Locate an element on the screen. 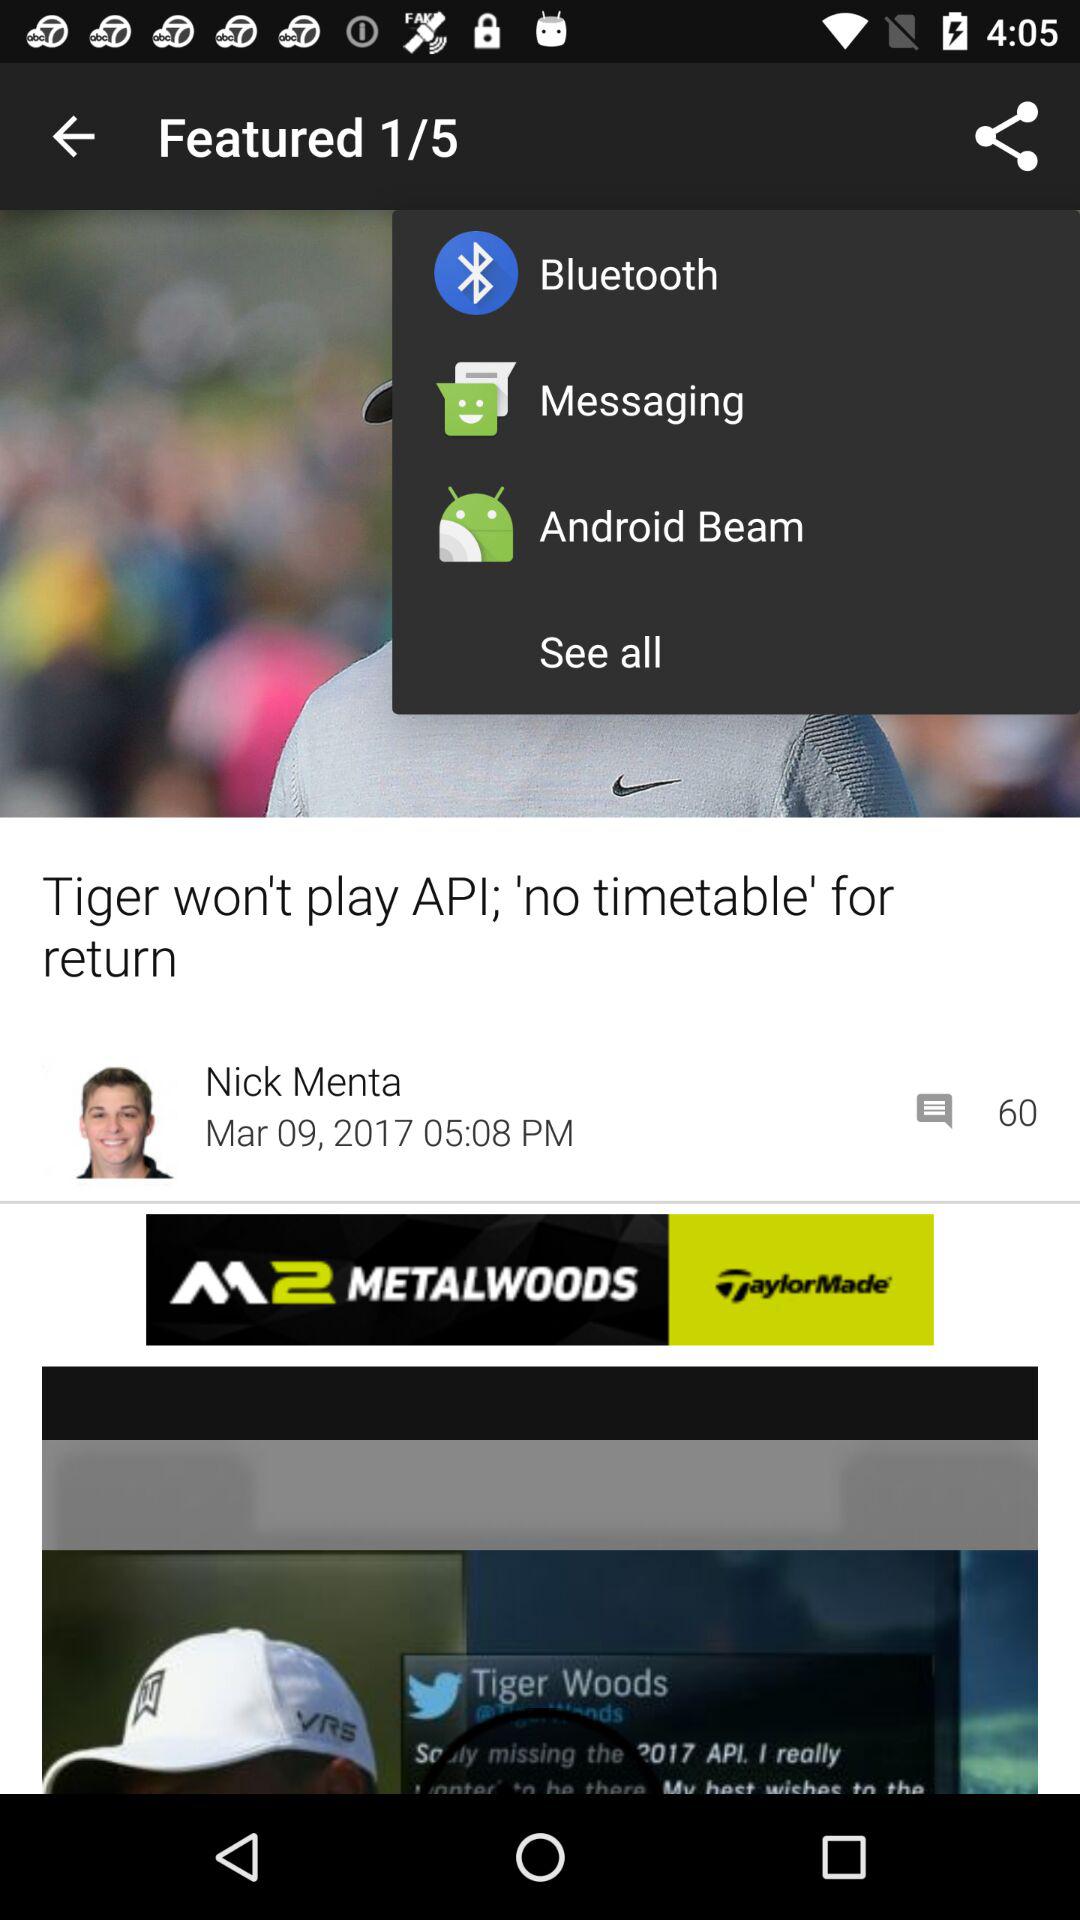 This screenshot has height=1920, width=1080. advertisement page is located at coordinates (540, 1280).